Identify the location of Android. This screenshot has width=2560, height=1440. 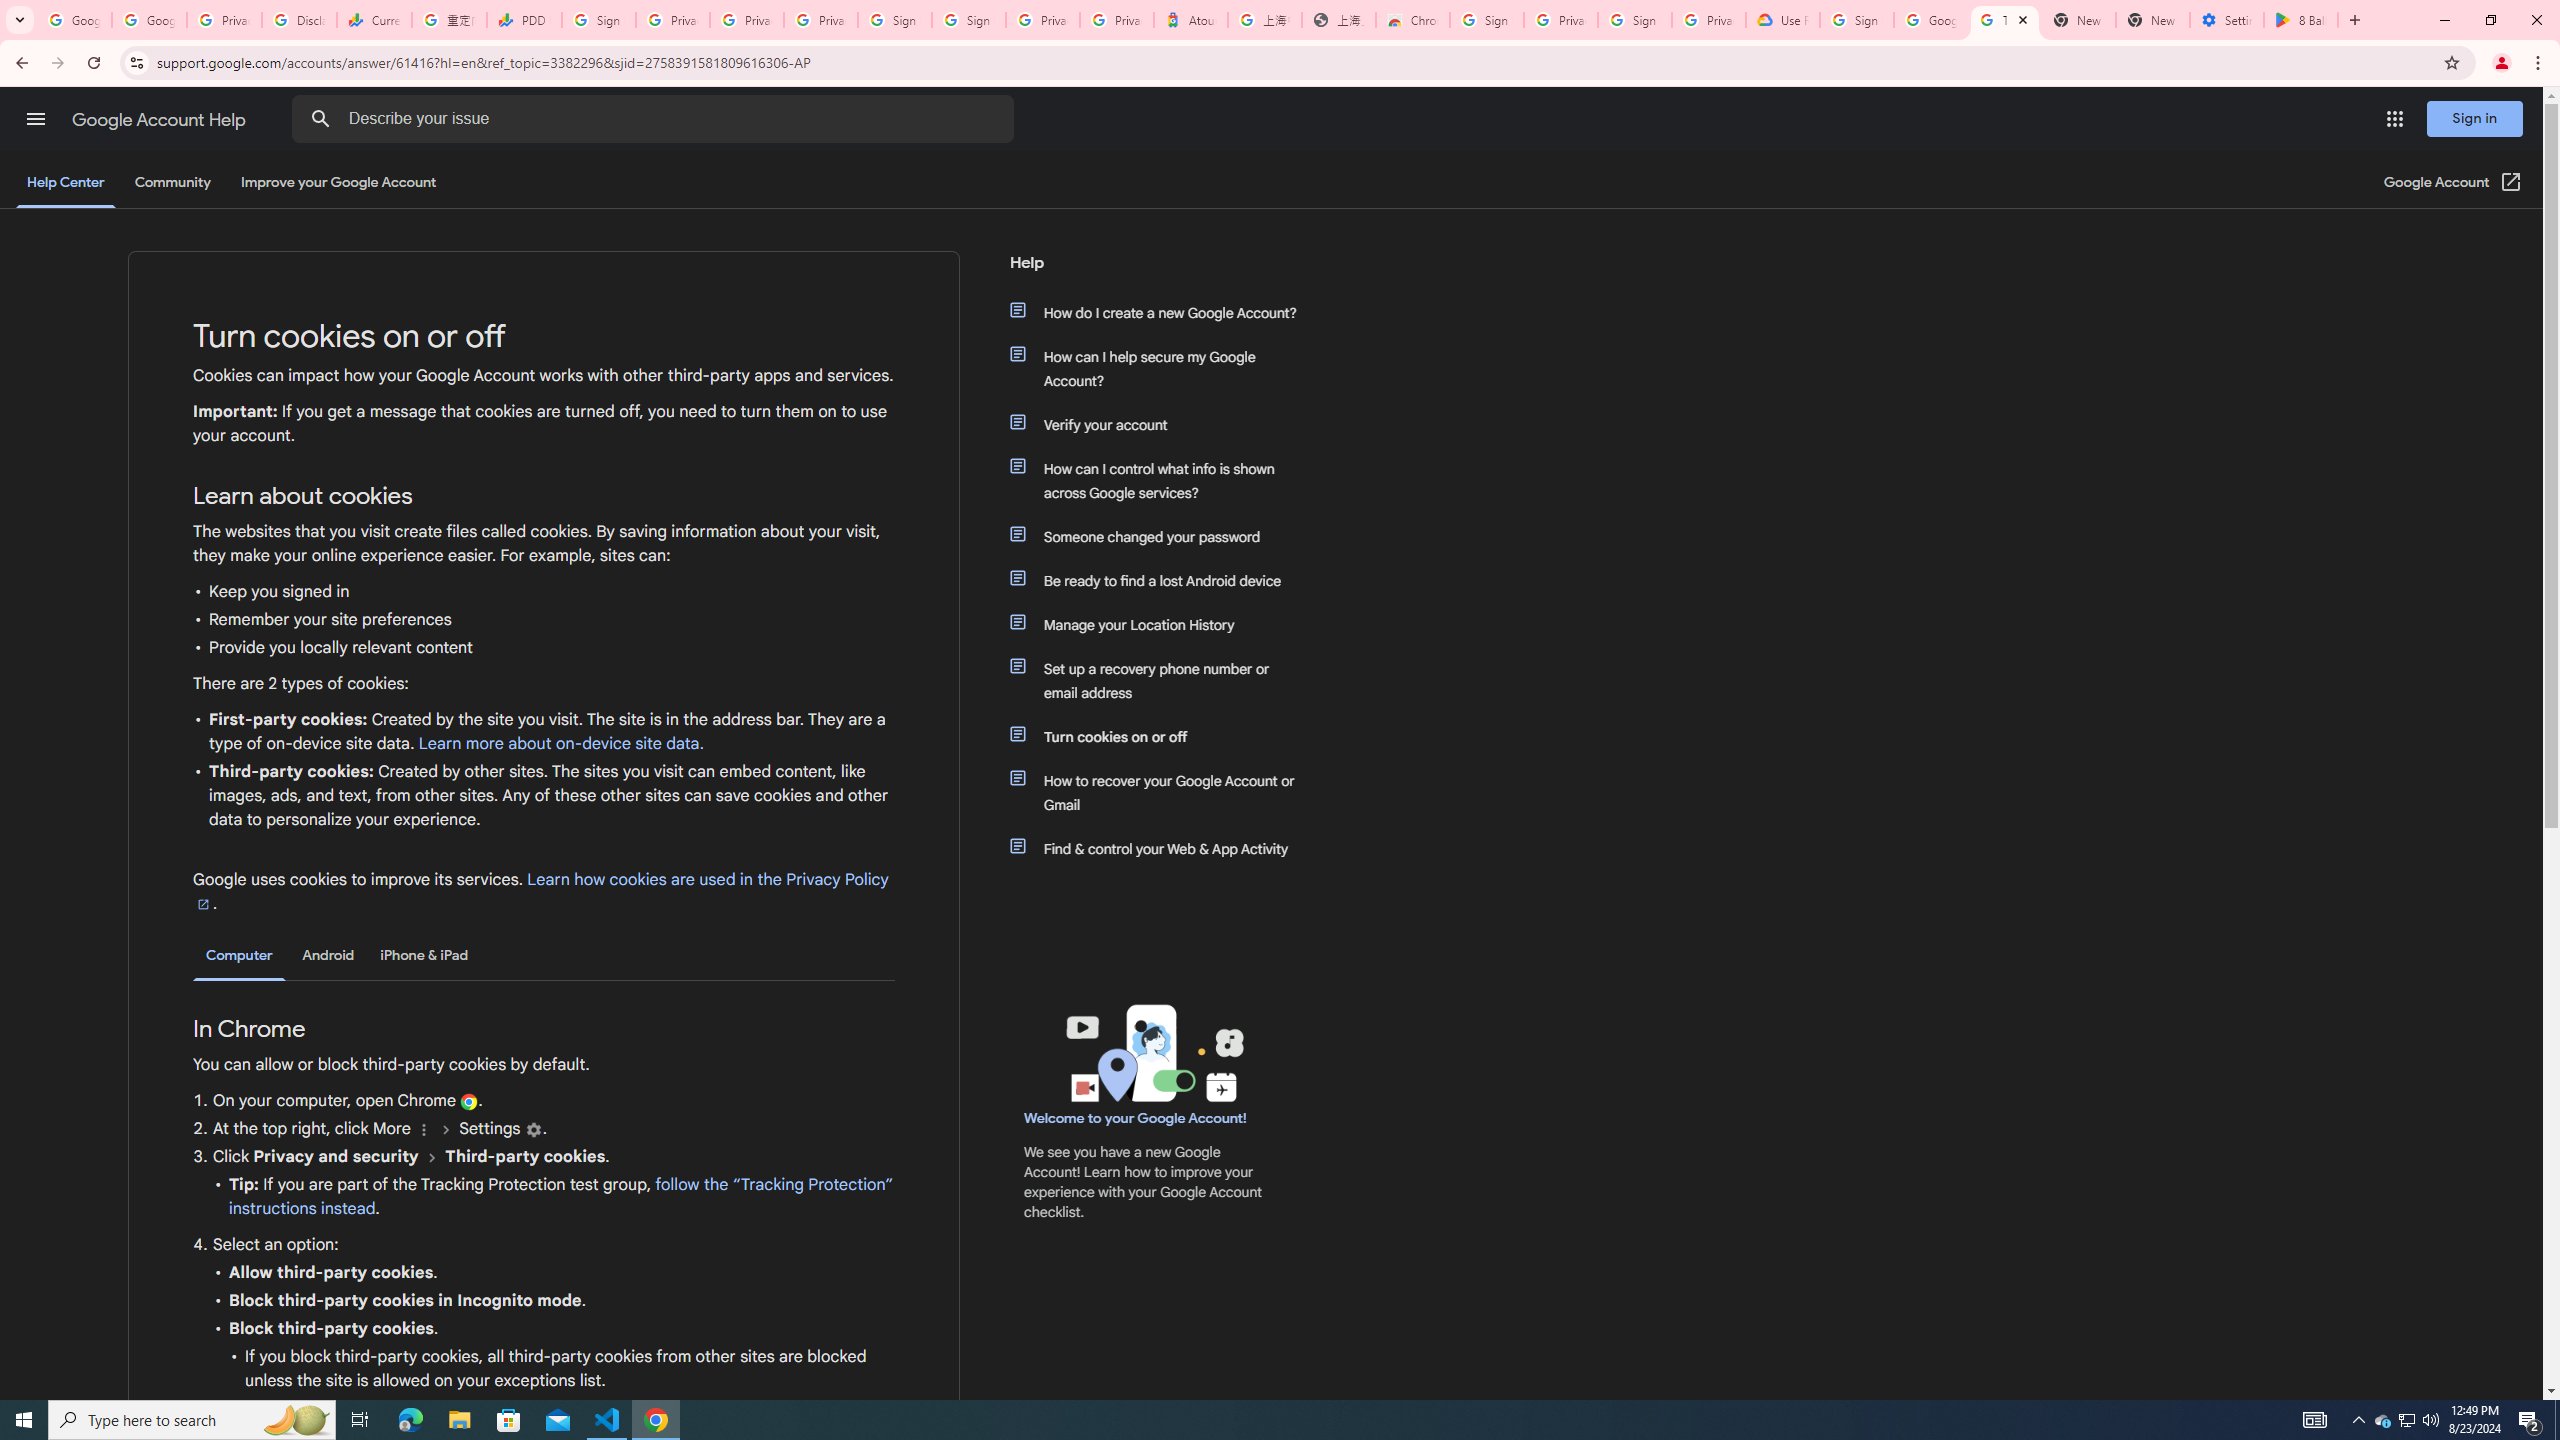
(328, 955).